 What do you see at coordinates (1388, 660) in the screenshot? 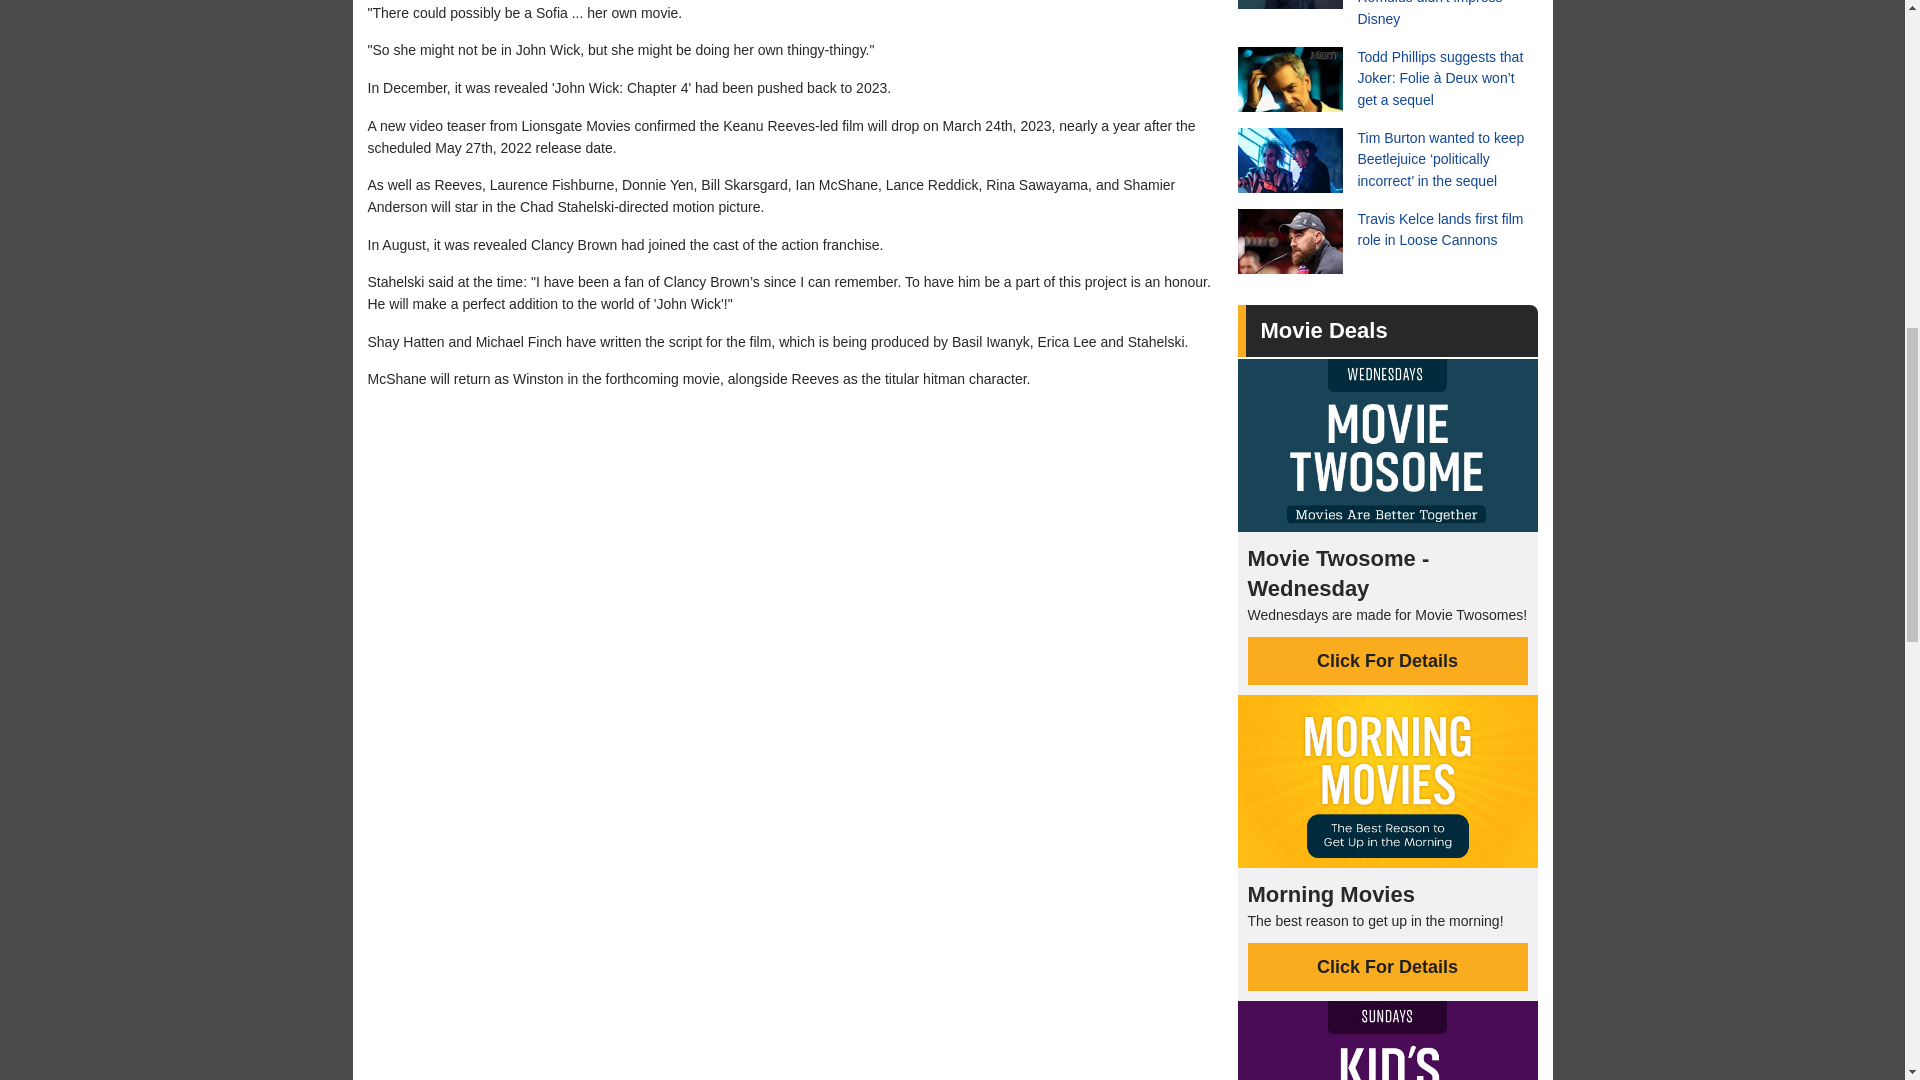
I see `Click For Details` at bounding box center [1388, 660].